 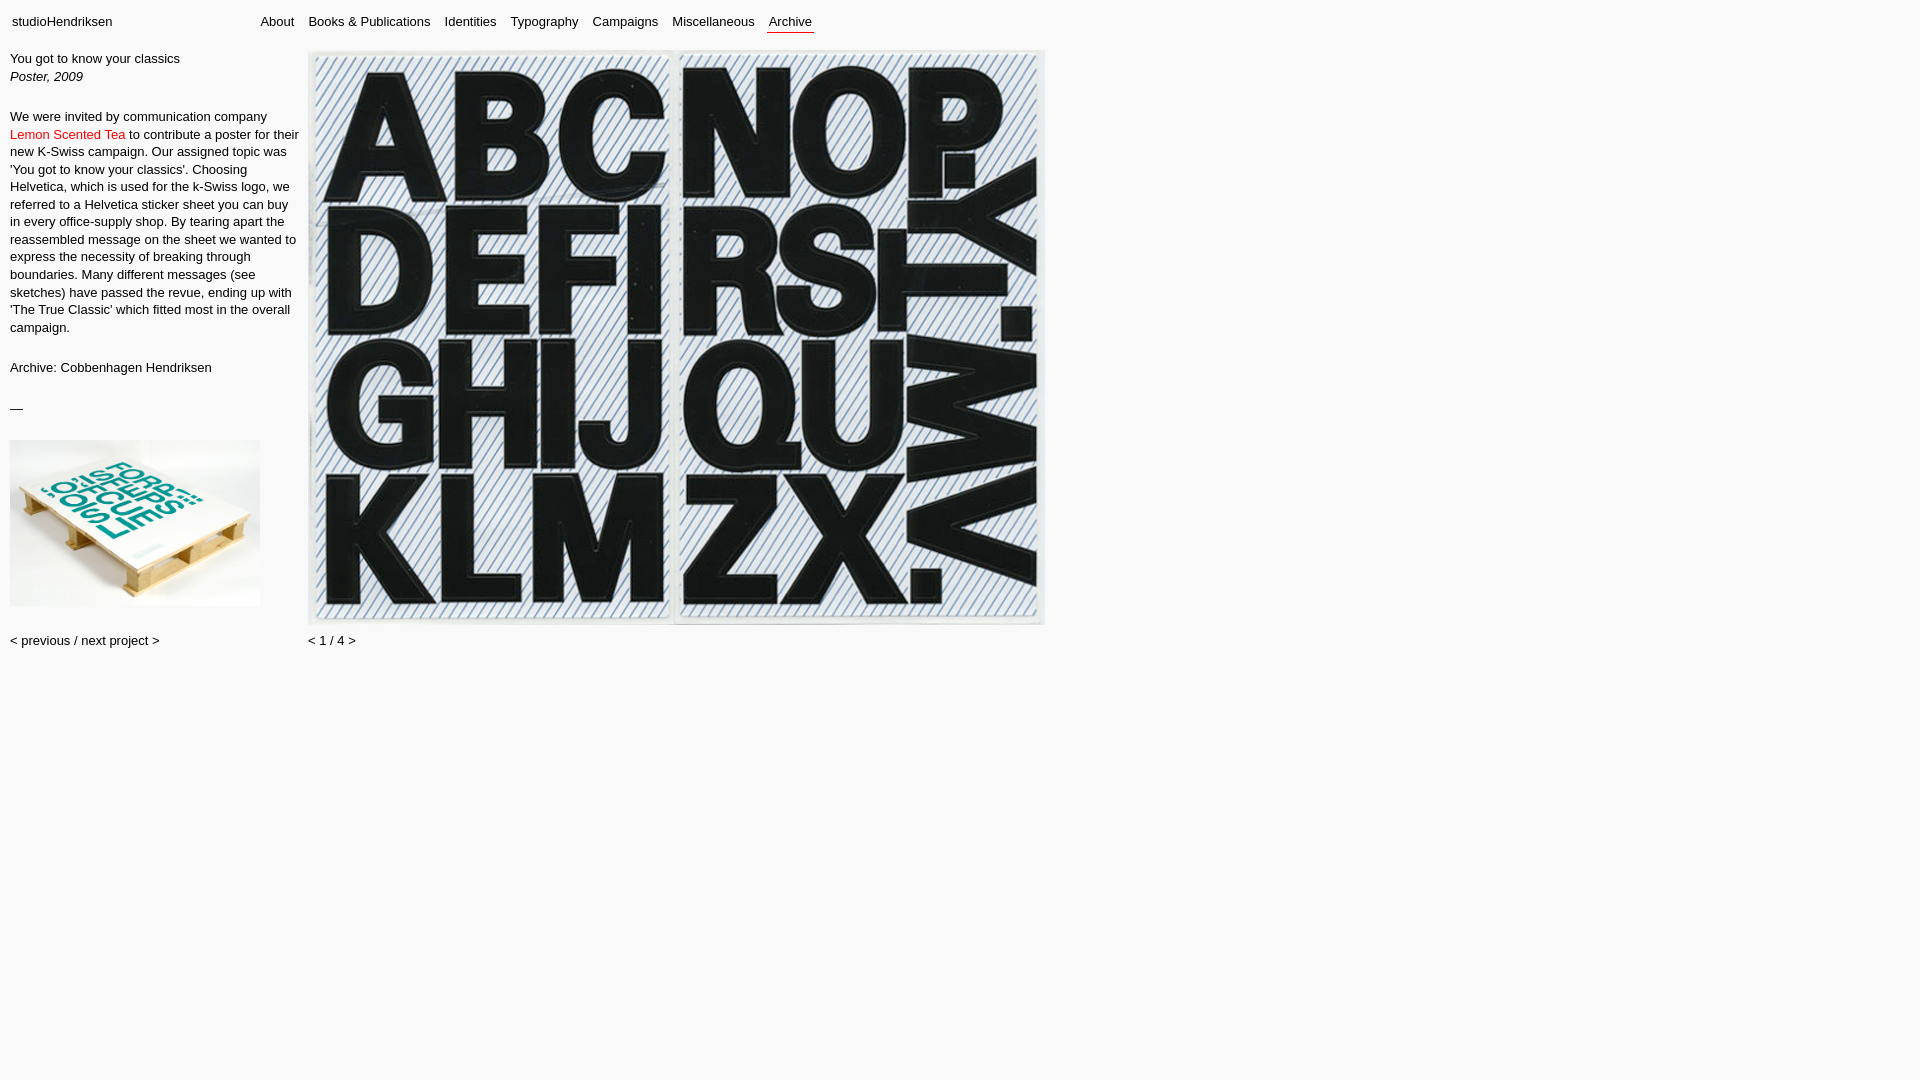 I want to click on Campaigns, so click(x=626, y=21).